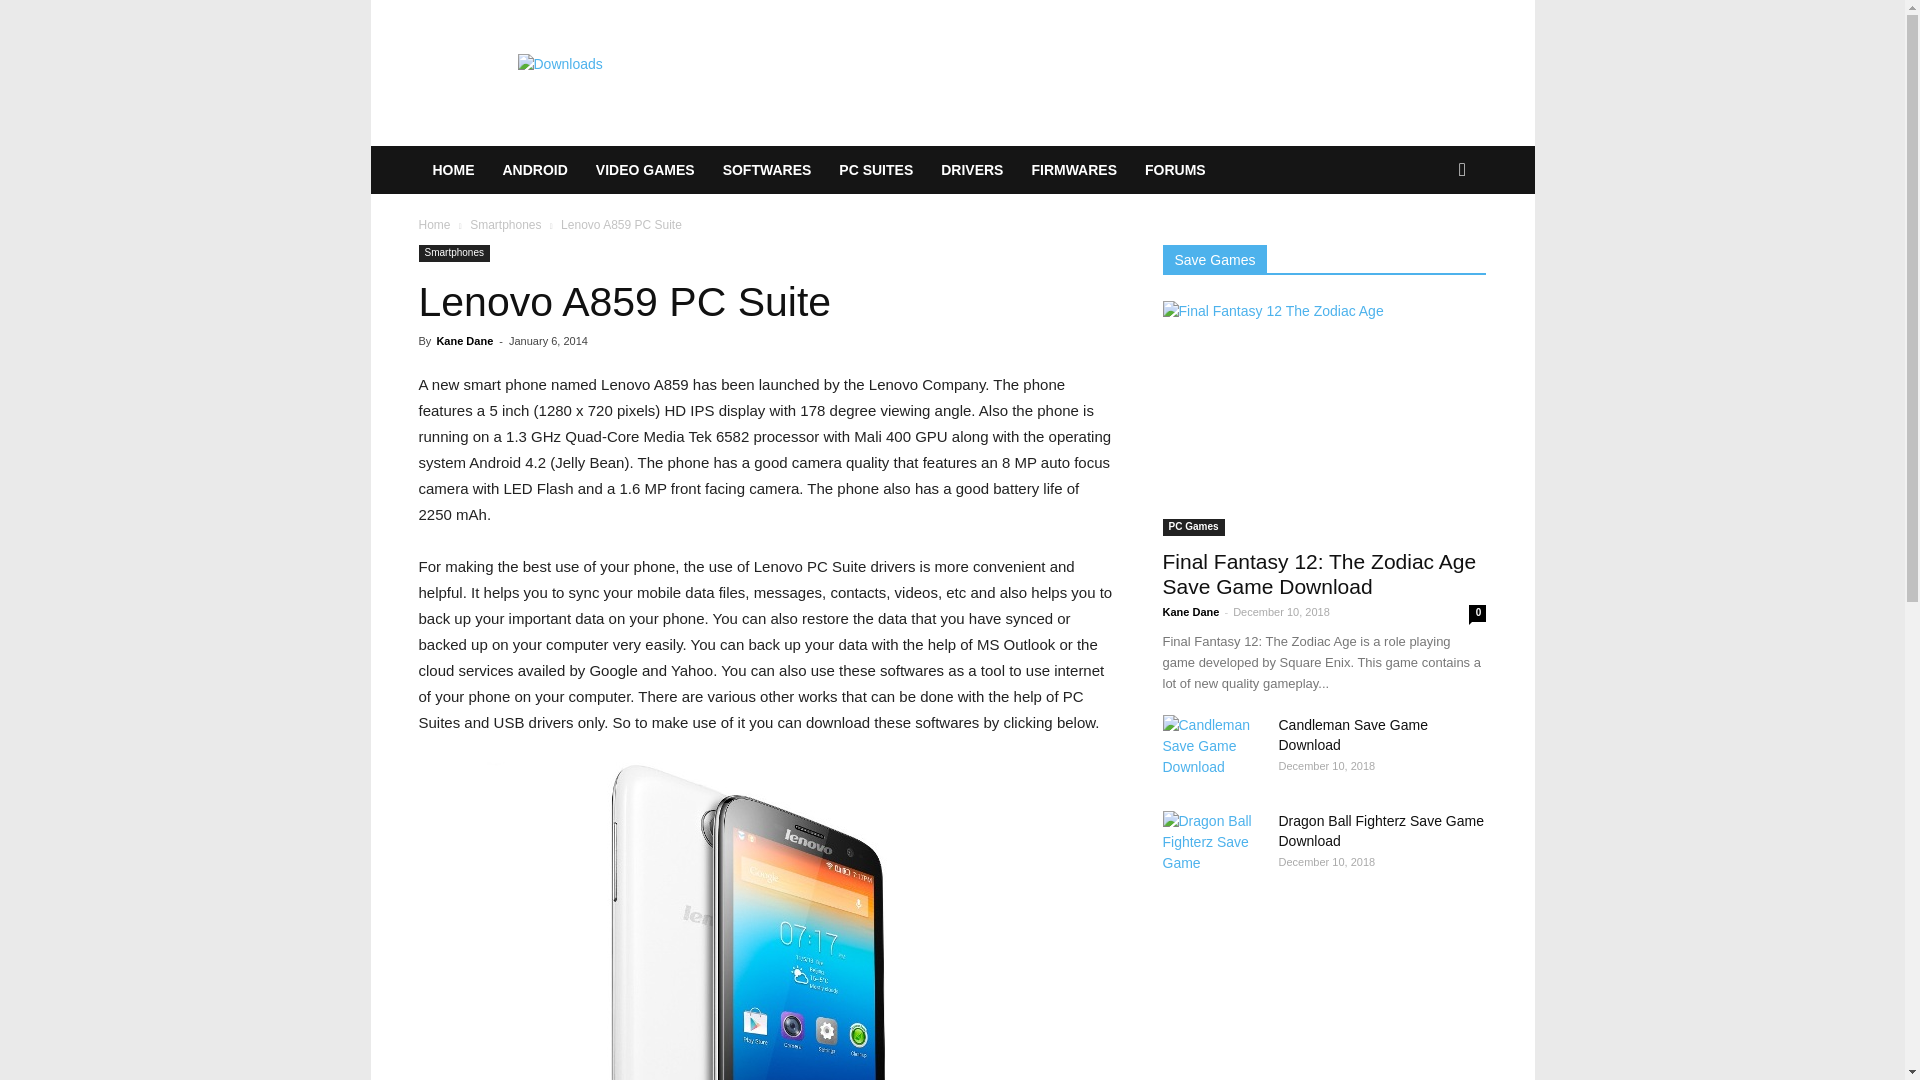 The image size is (1920, 1080). What do you see at coordinates (766, 170) in the screenshot?
I see `SOFTWARES` at bounding box center [766, 170].